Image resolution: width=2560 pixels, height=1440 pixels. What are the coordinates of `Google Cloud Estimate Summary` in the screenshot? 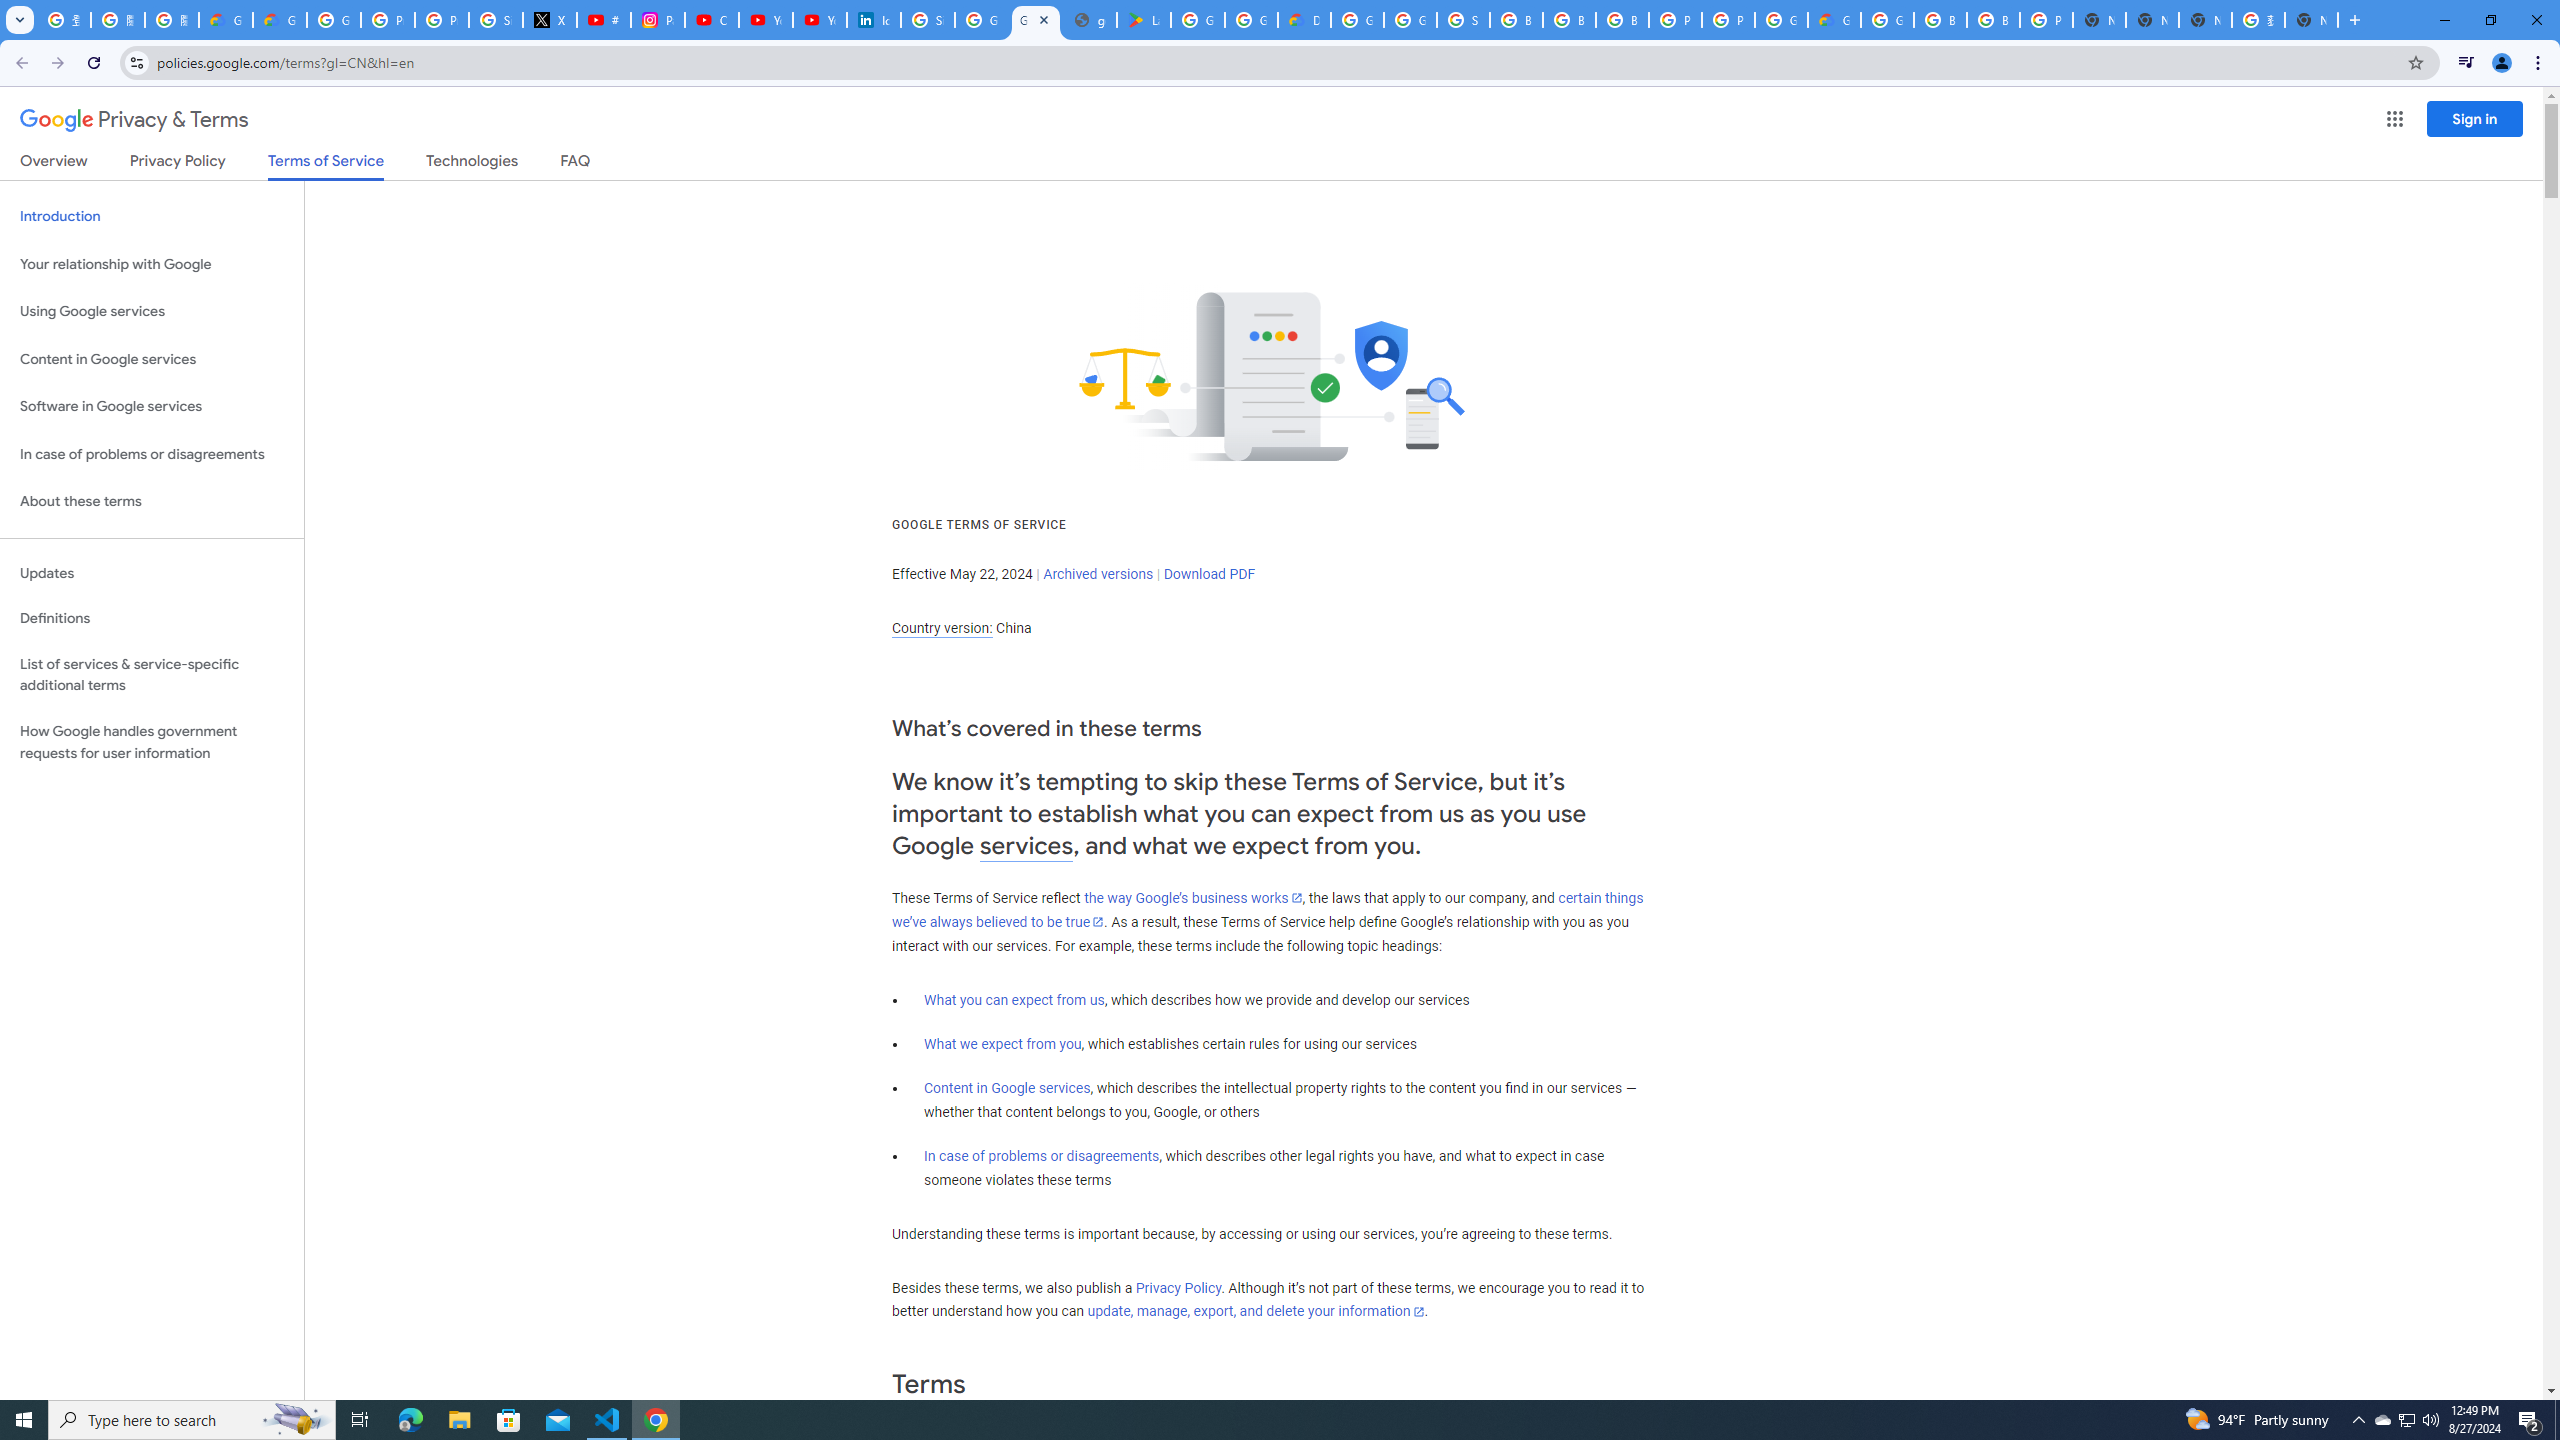 It's located at (1834, 20).